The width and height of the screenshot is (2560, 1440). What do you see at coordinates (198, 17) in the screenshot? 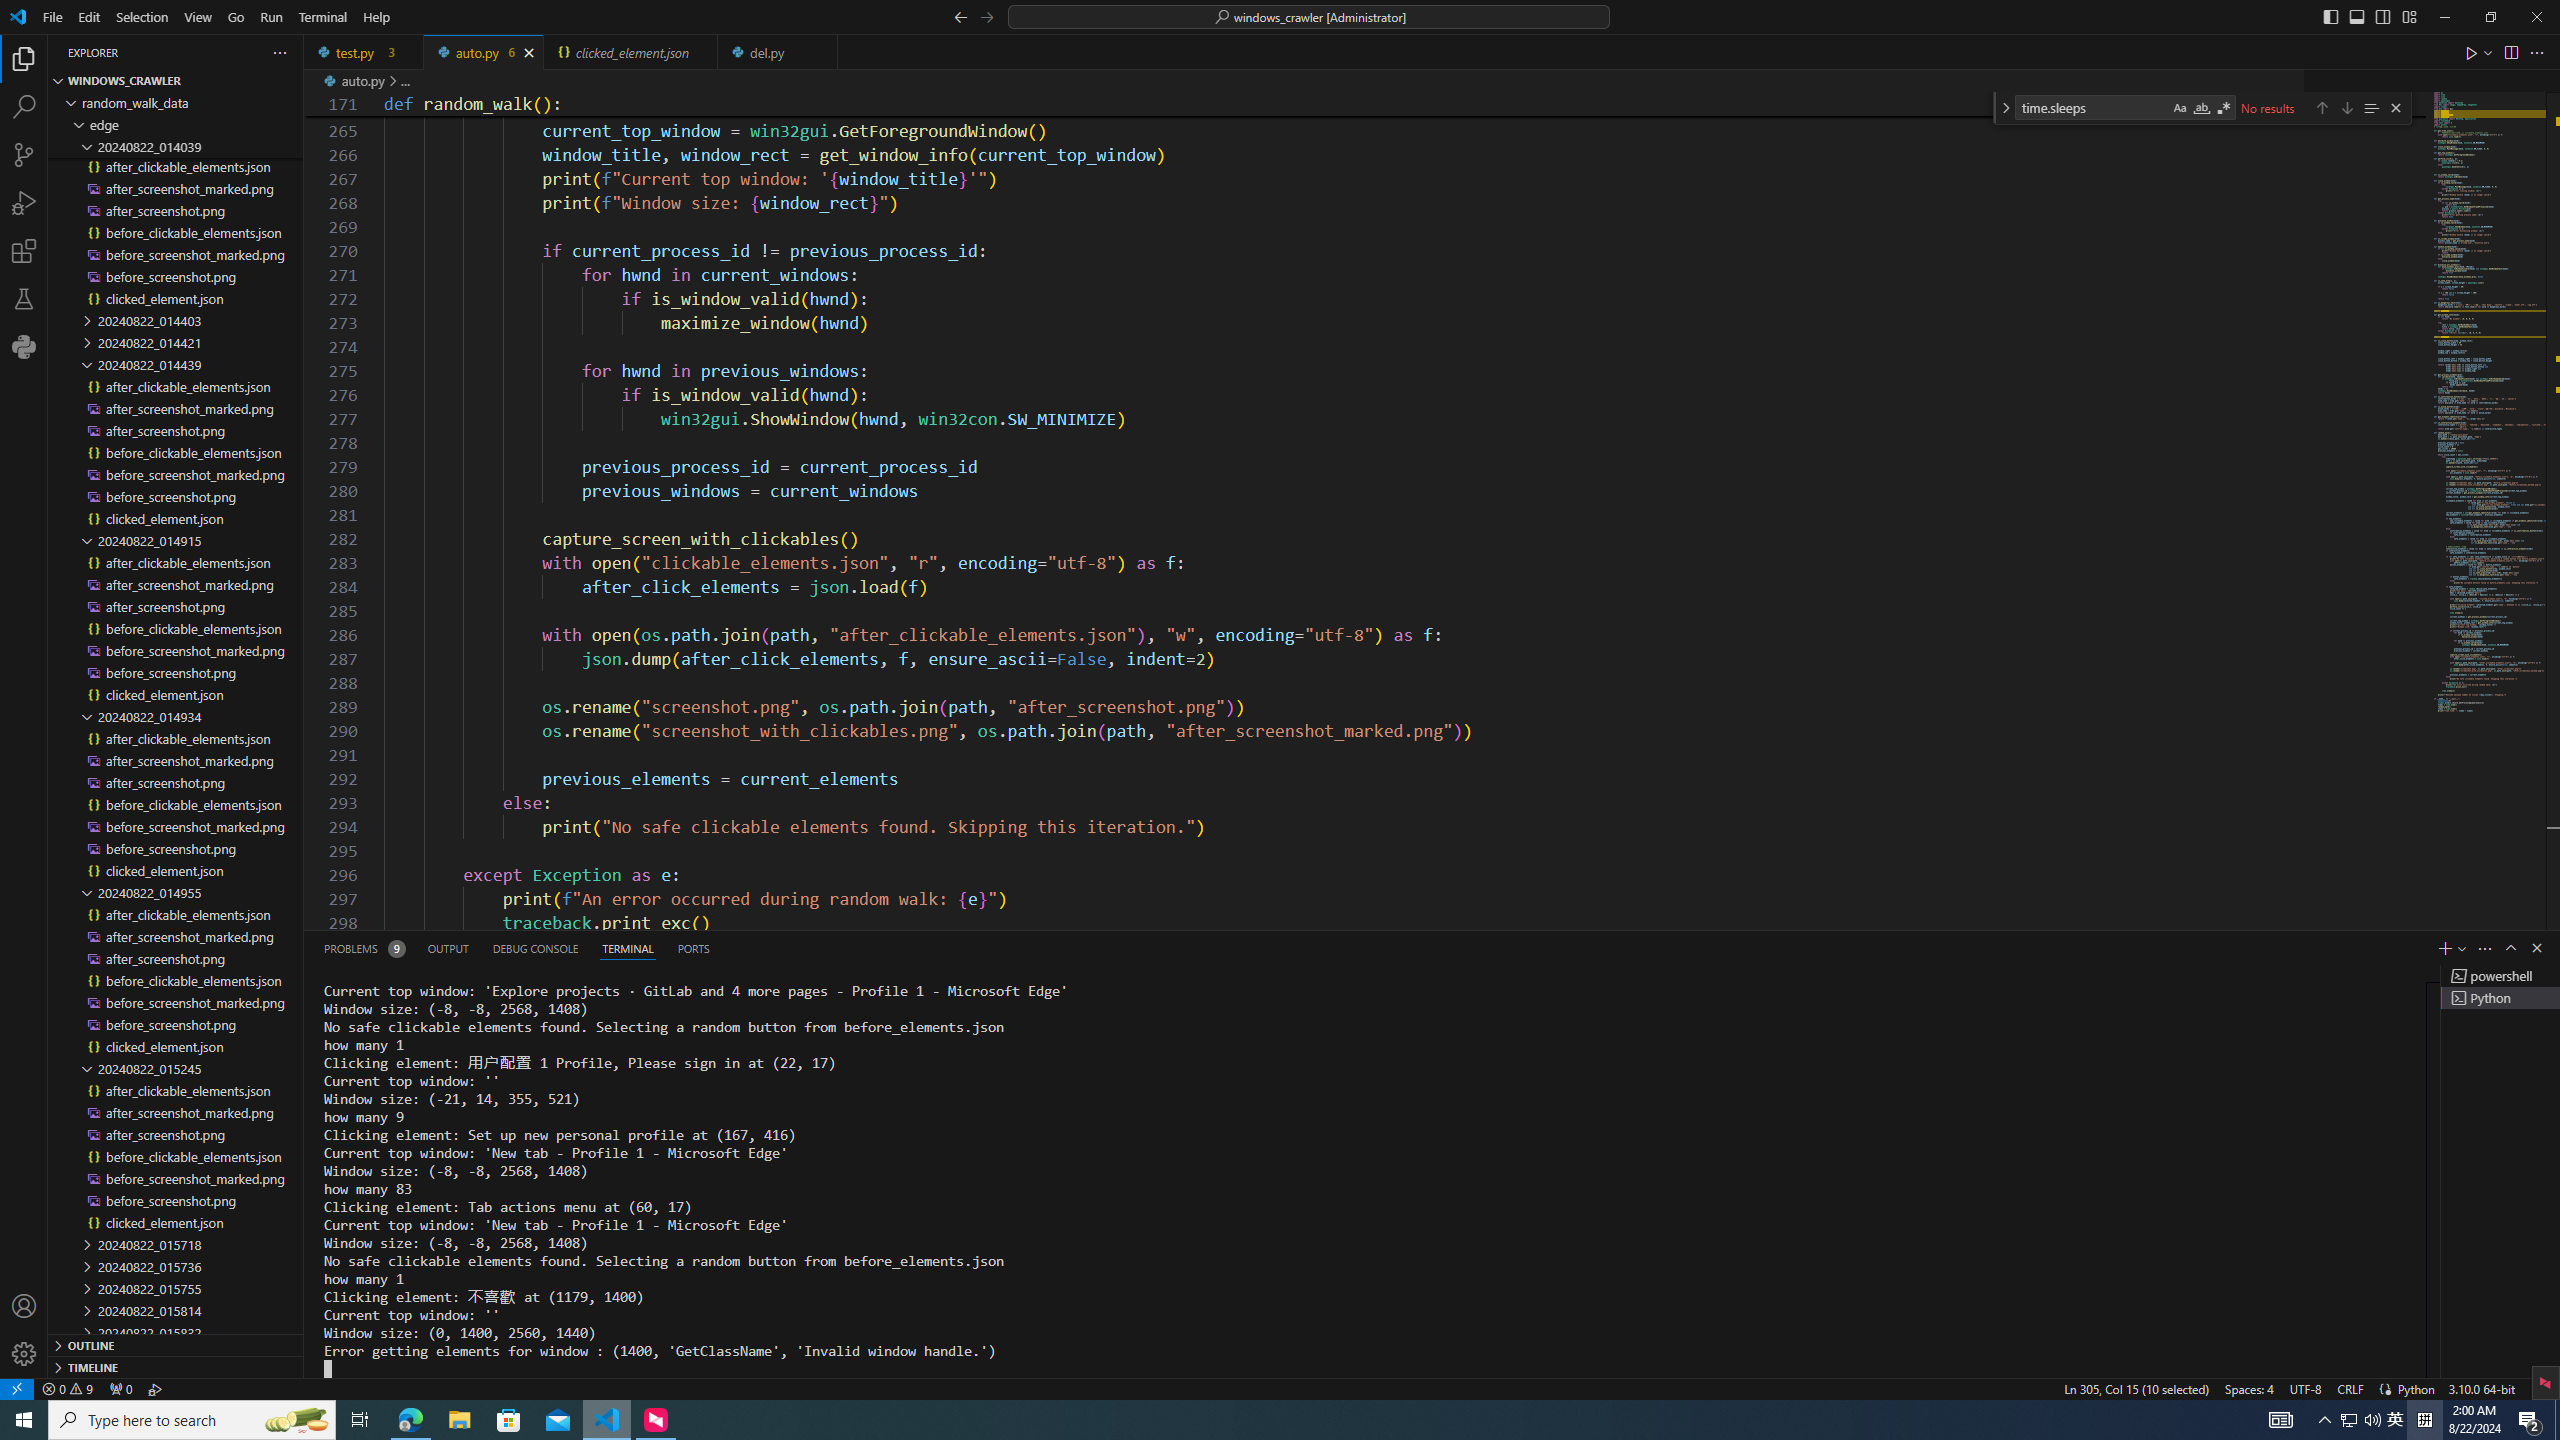
I see `View` at bounding box center [198, 17].